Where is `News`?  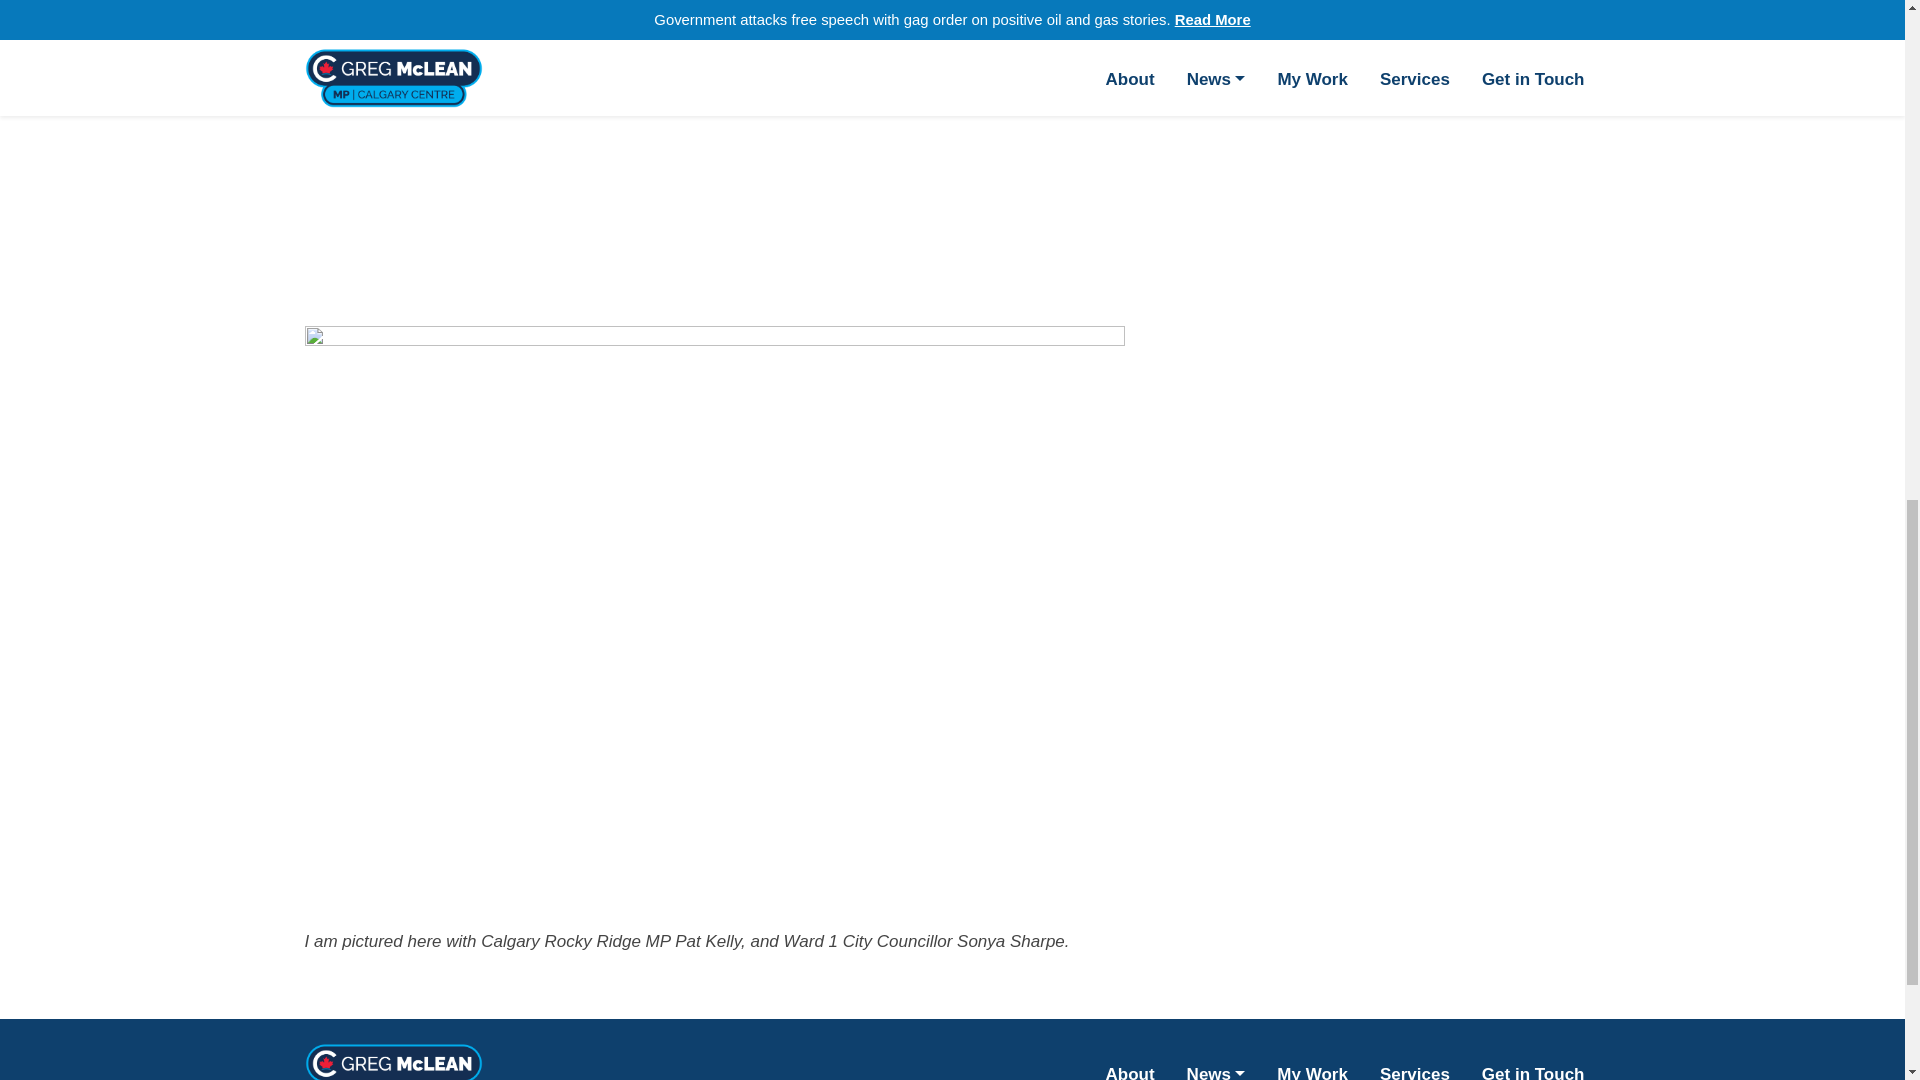 News is located at coordinates (1216, 1065).